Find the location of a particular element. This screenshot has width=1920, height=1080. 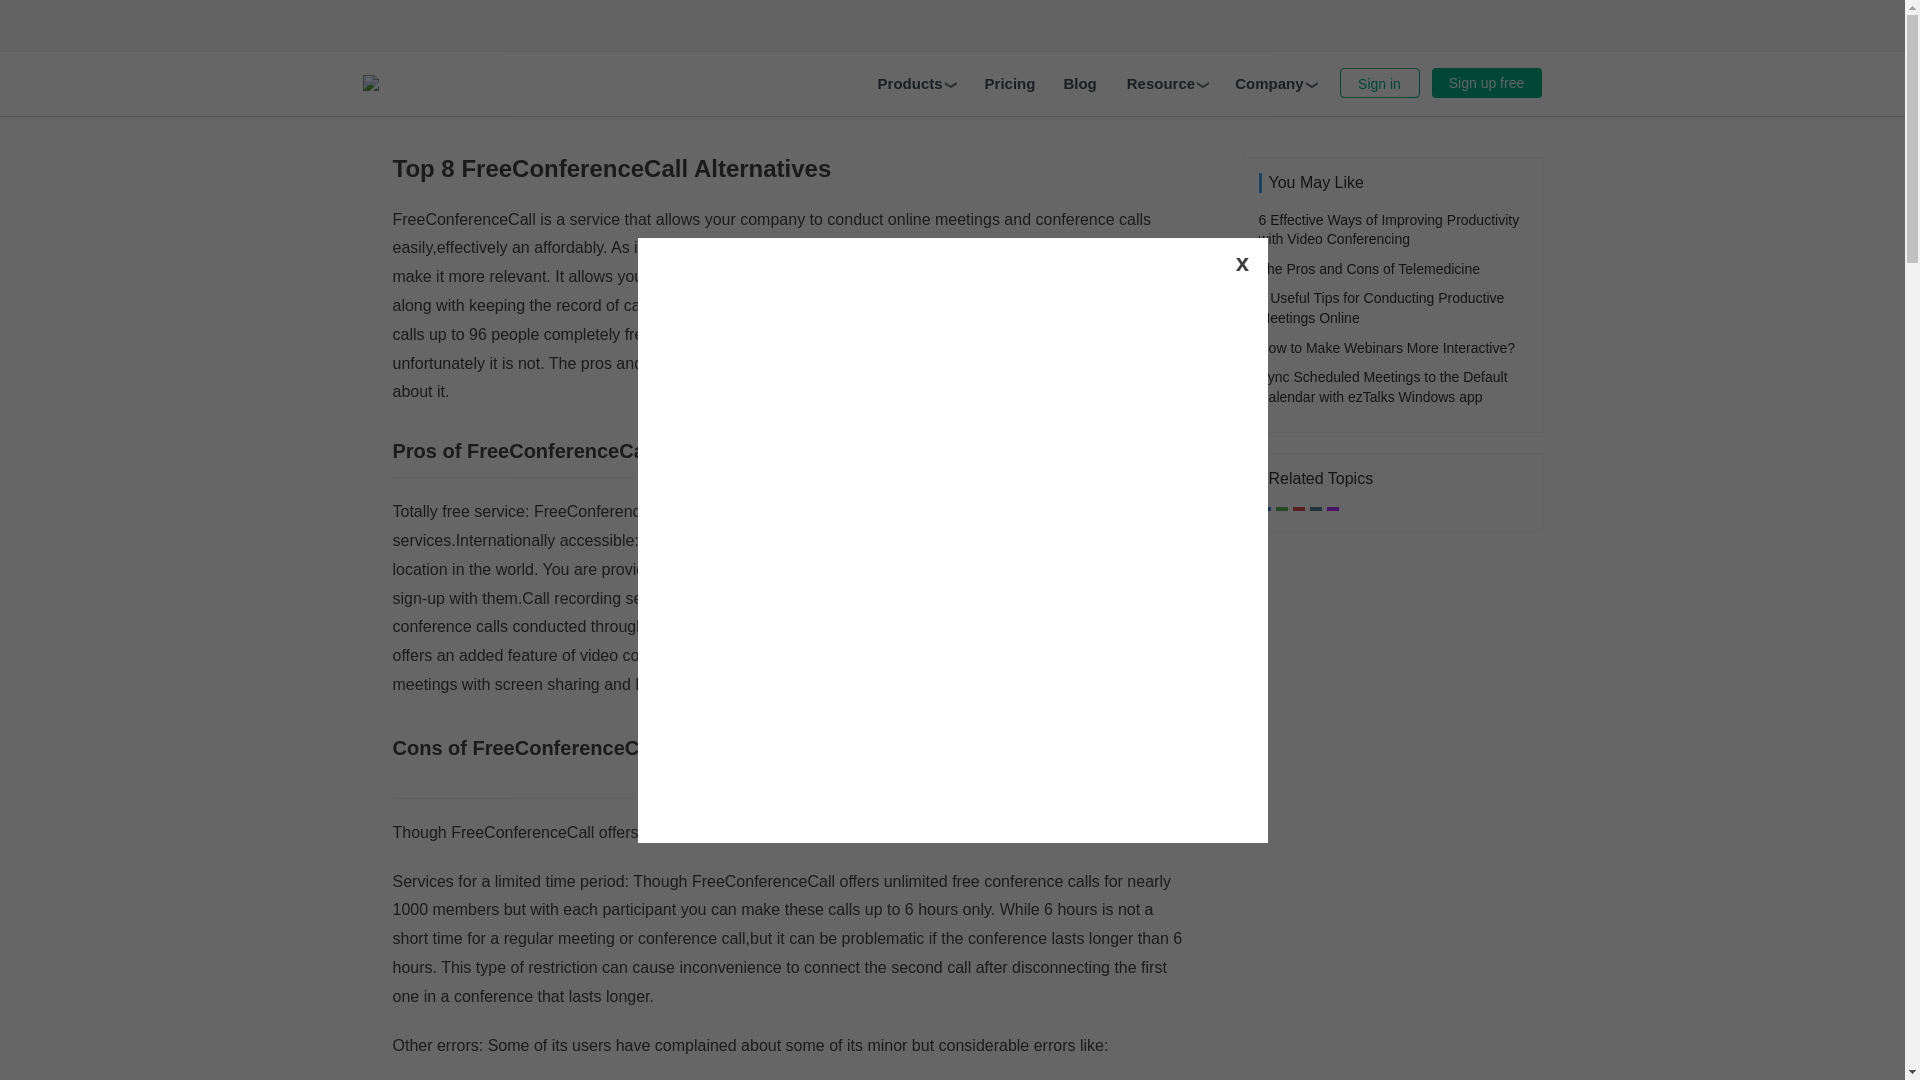

Company is located at coordinates (1274, 83).